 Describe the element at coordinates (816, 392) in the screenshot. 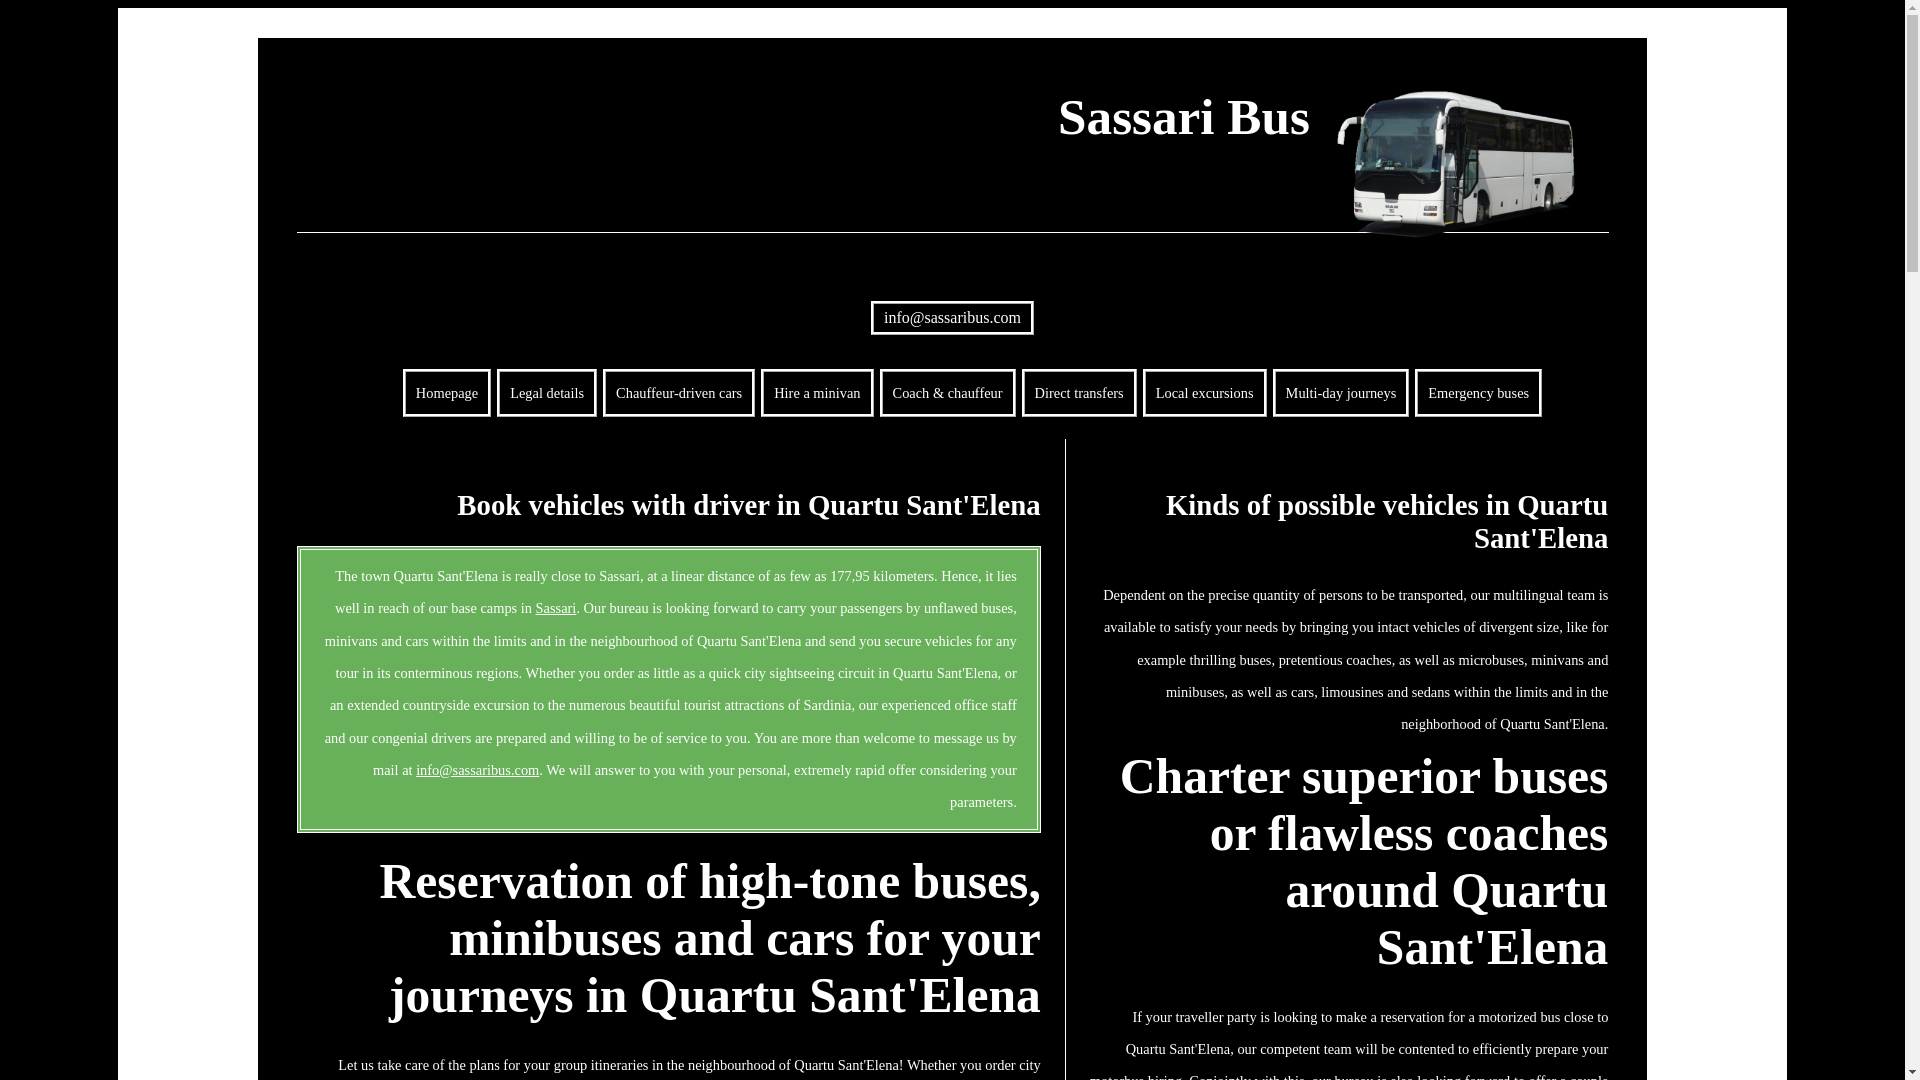

I see `Minibus charter in Sassari` at that location.